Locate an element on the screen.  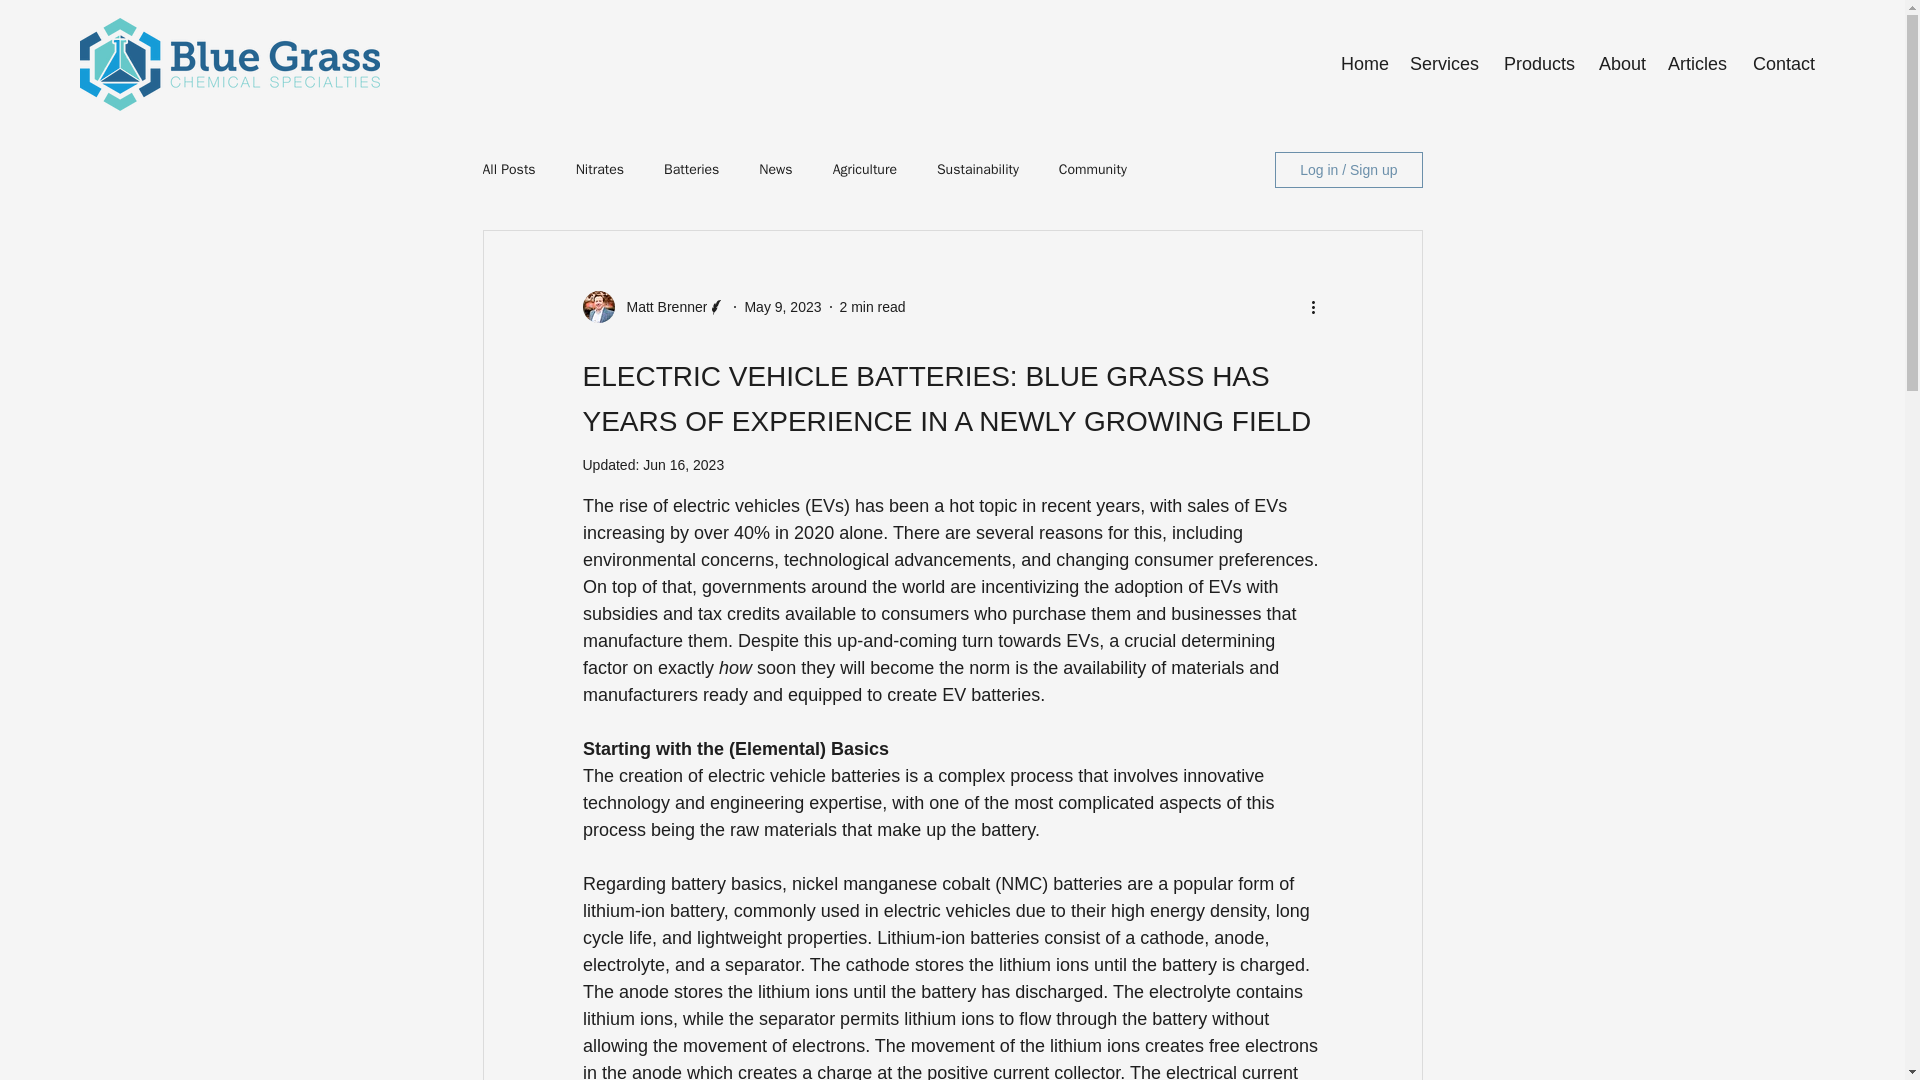
Articles is located at coordinates (1696, 64).